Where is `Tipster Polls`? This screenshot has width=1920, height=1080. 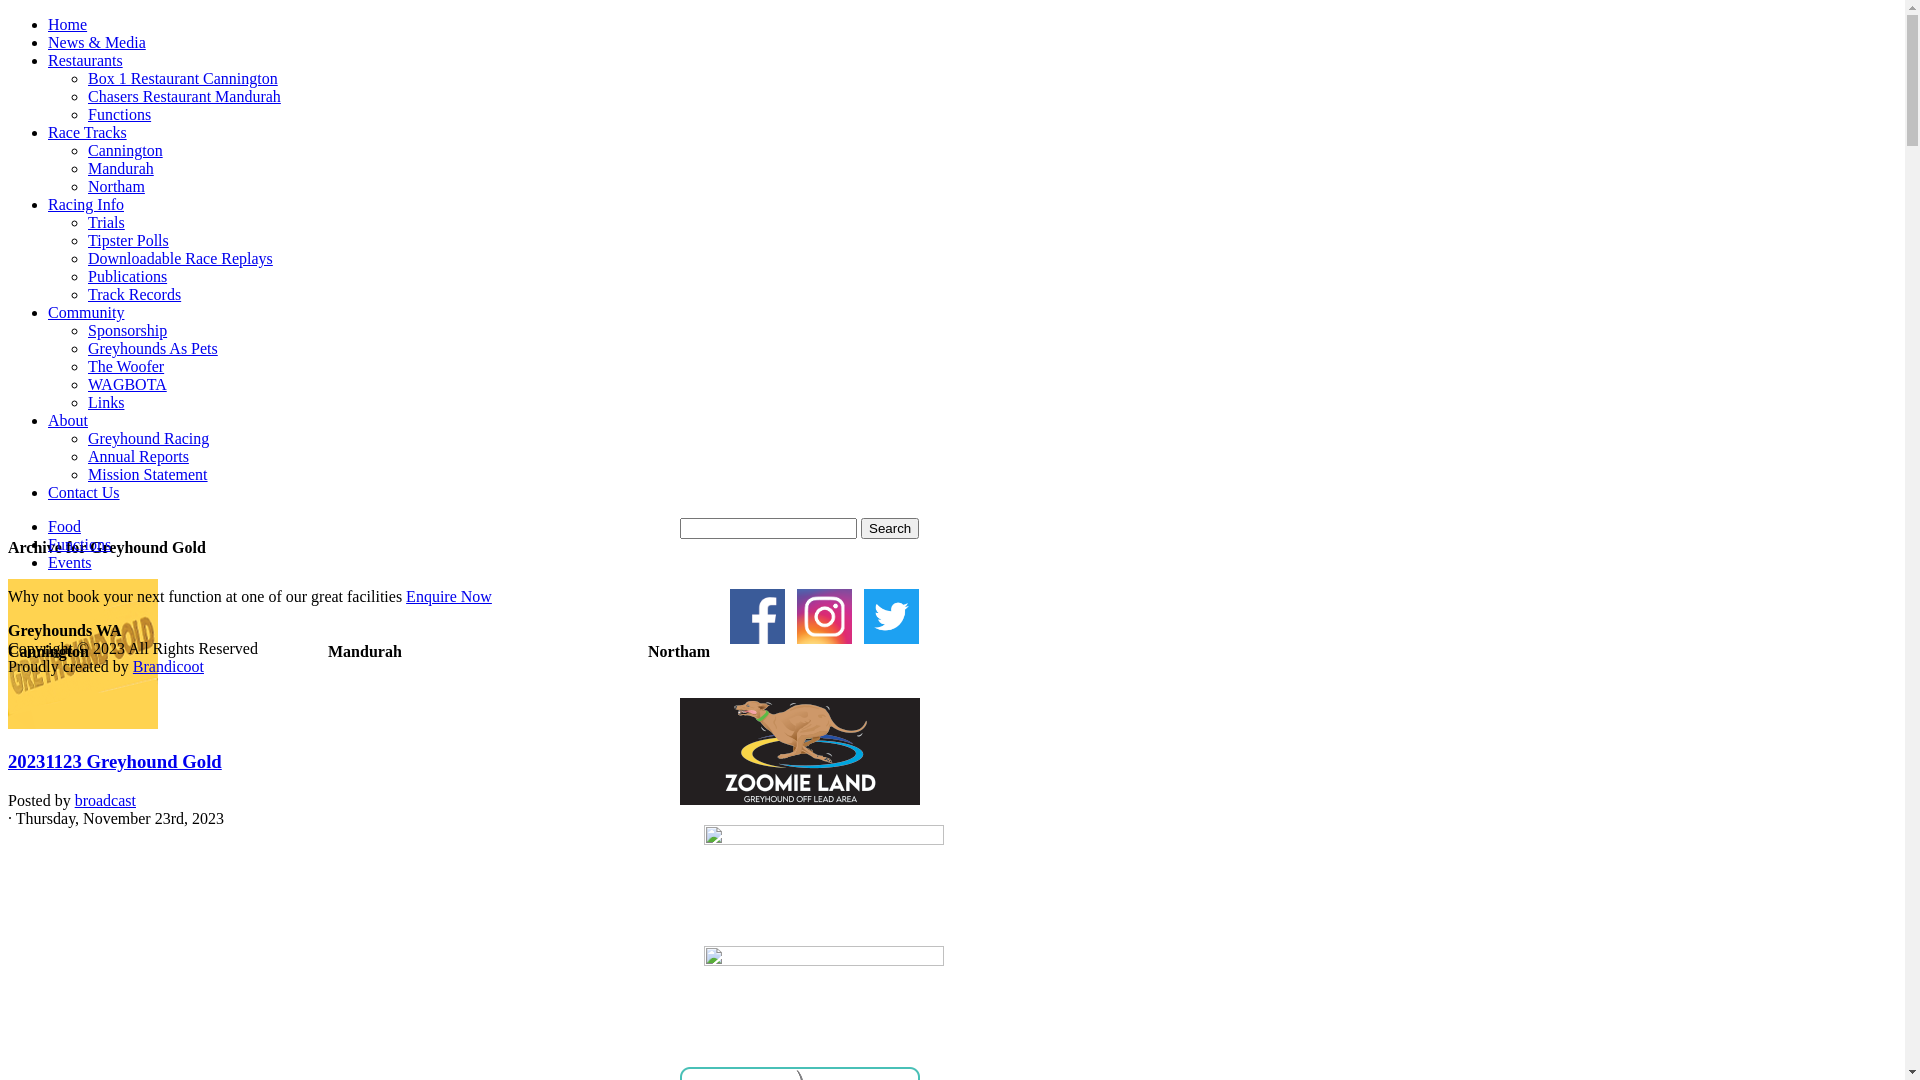
Tipster Polls is located at coordinates (128, 240).